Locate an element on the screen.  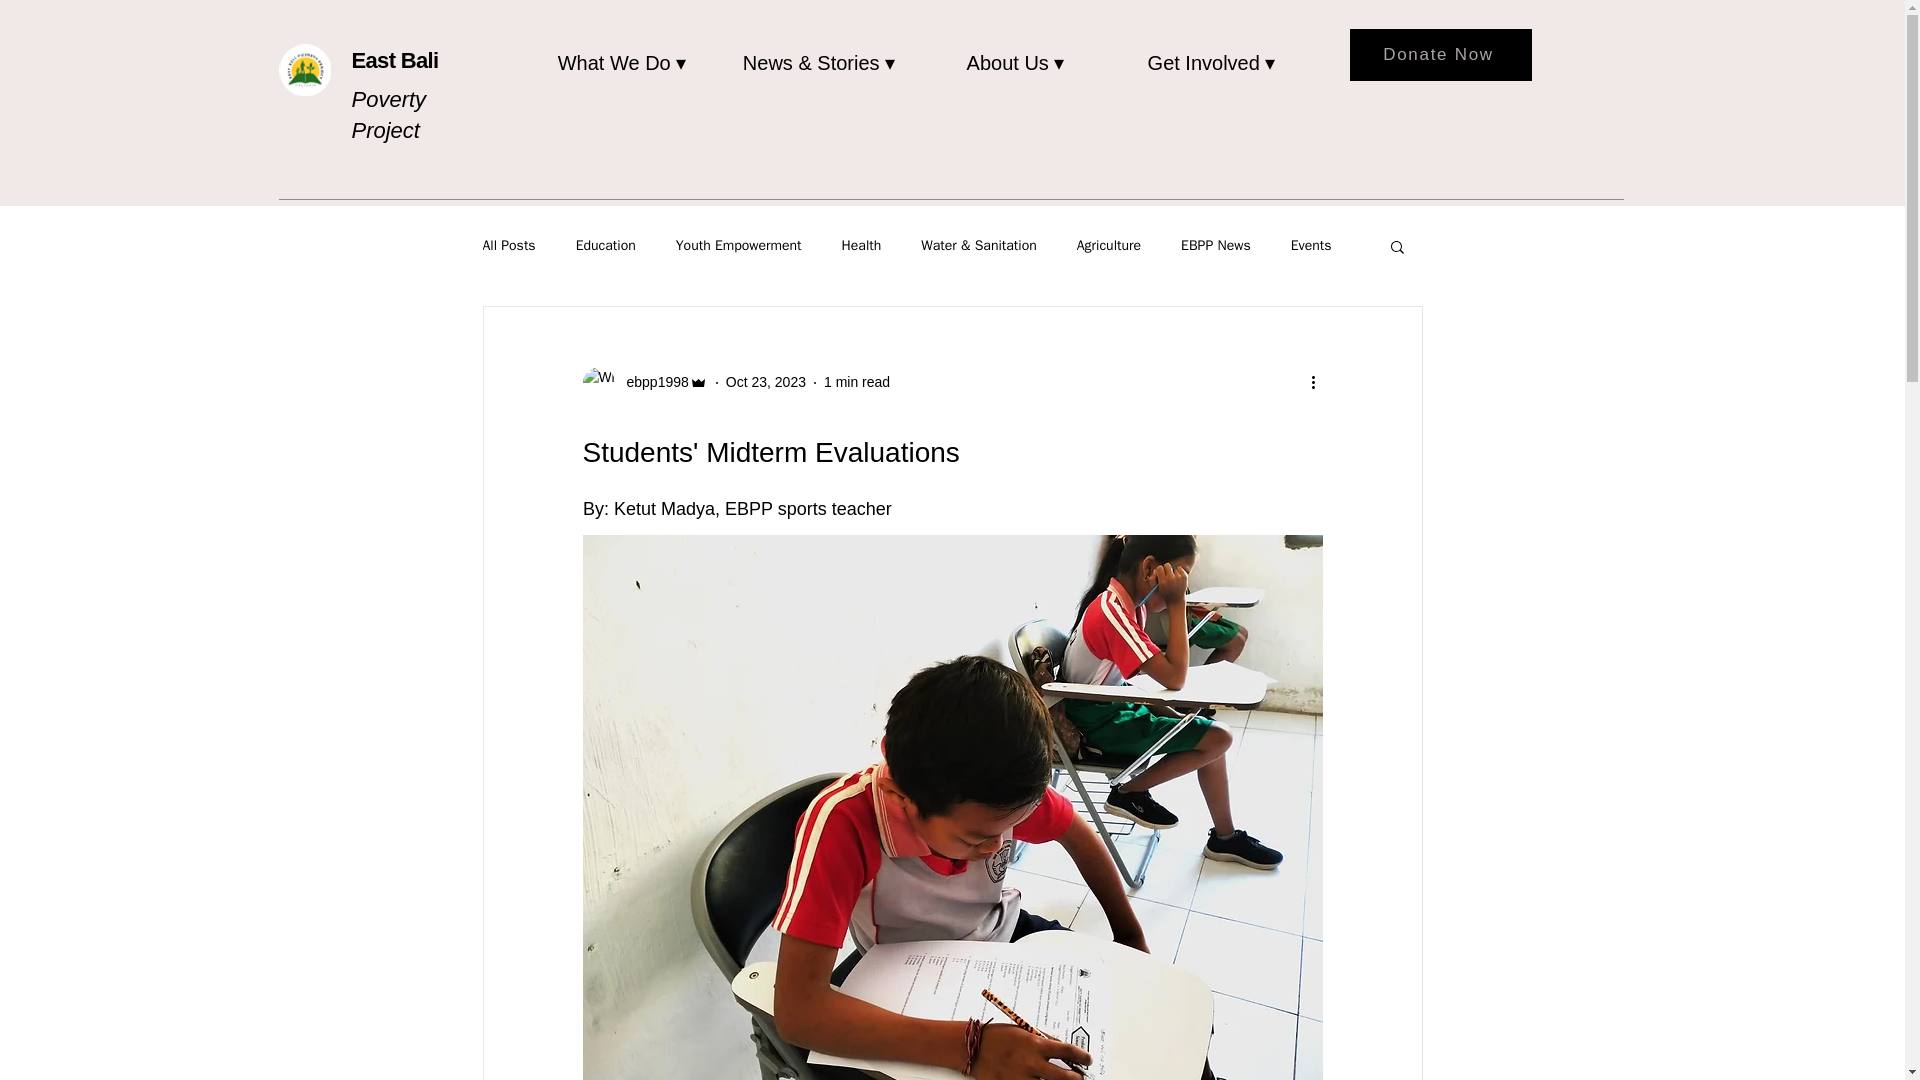
ebpp1998 is located at coordinates (650, 382).